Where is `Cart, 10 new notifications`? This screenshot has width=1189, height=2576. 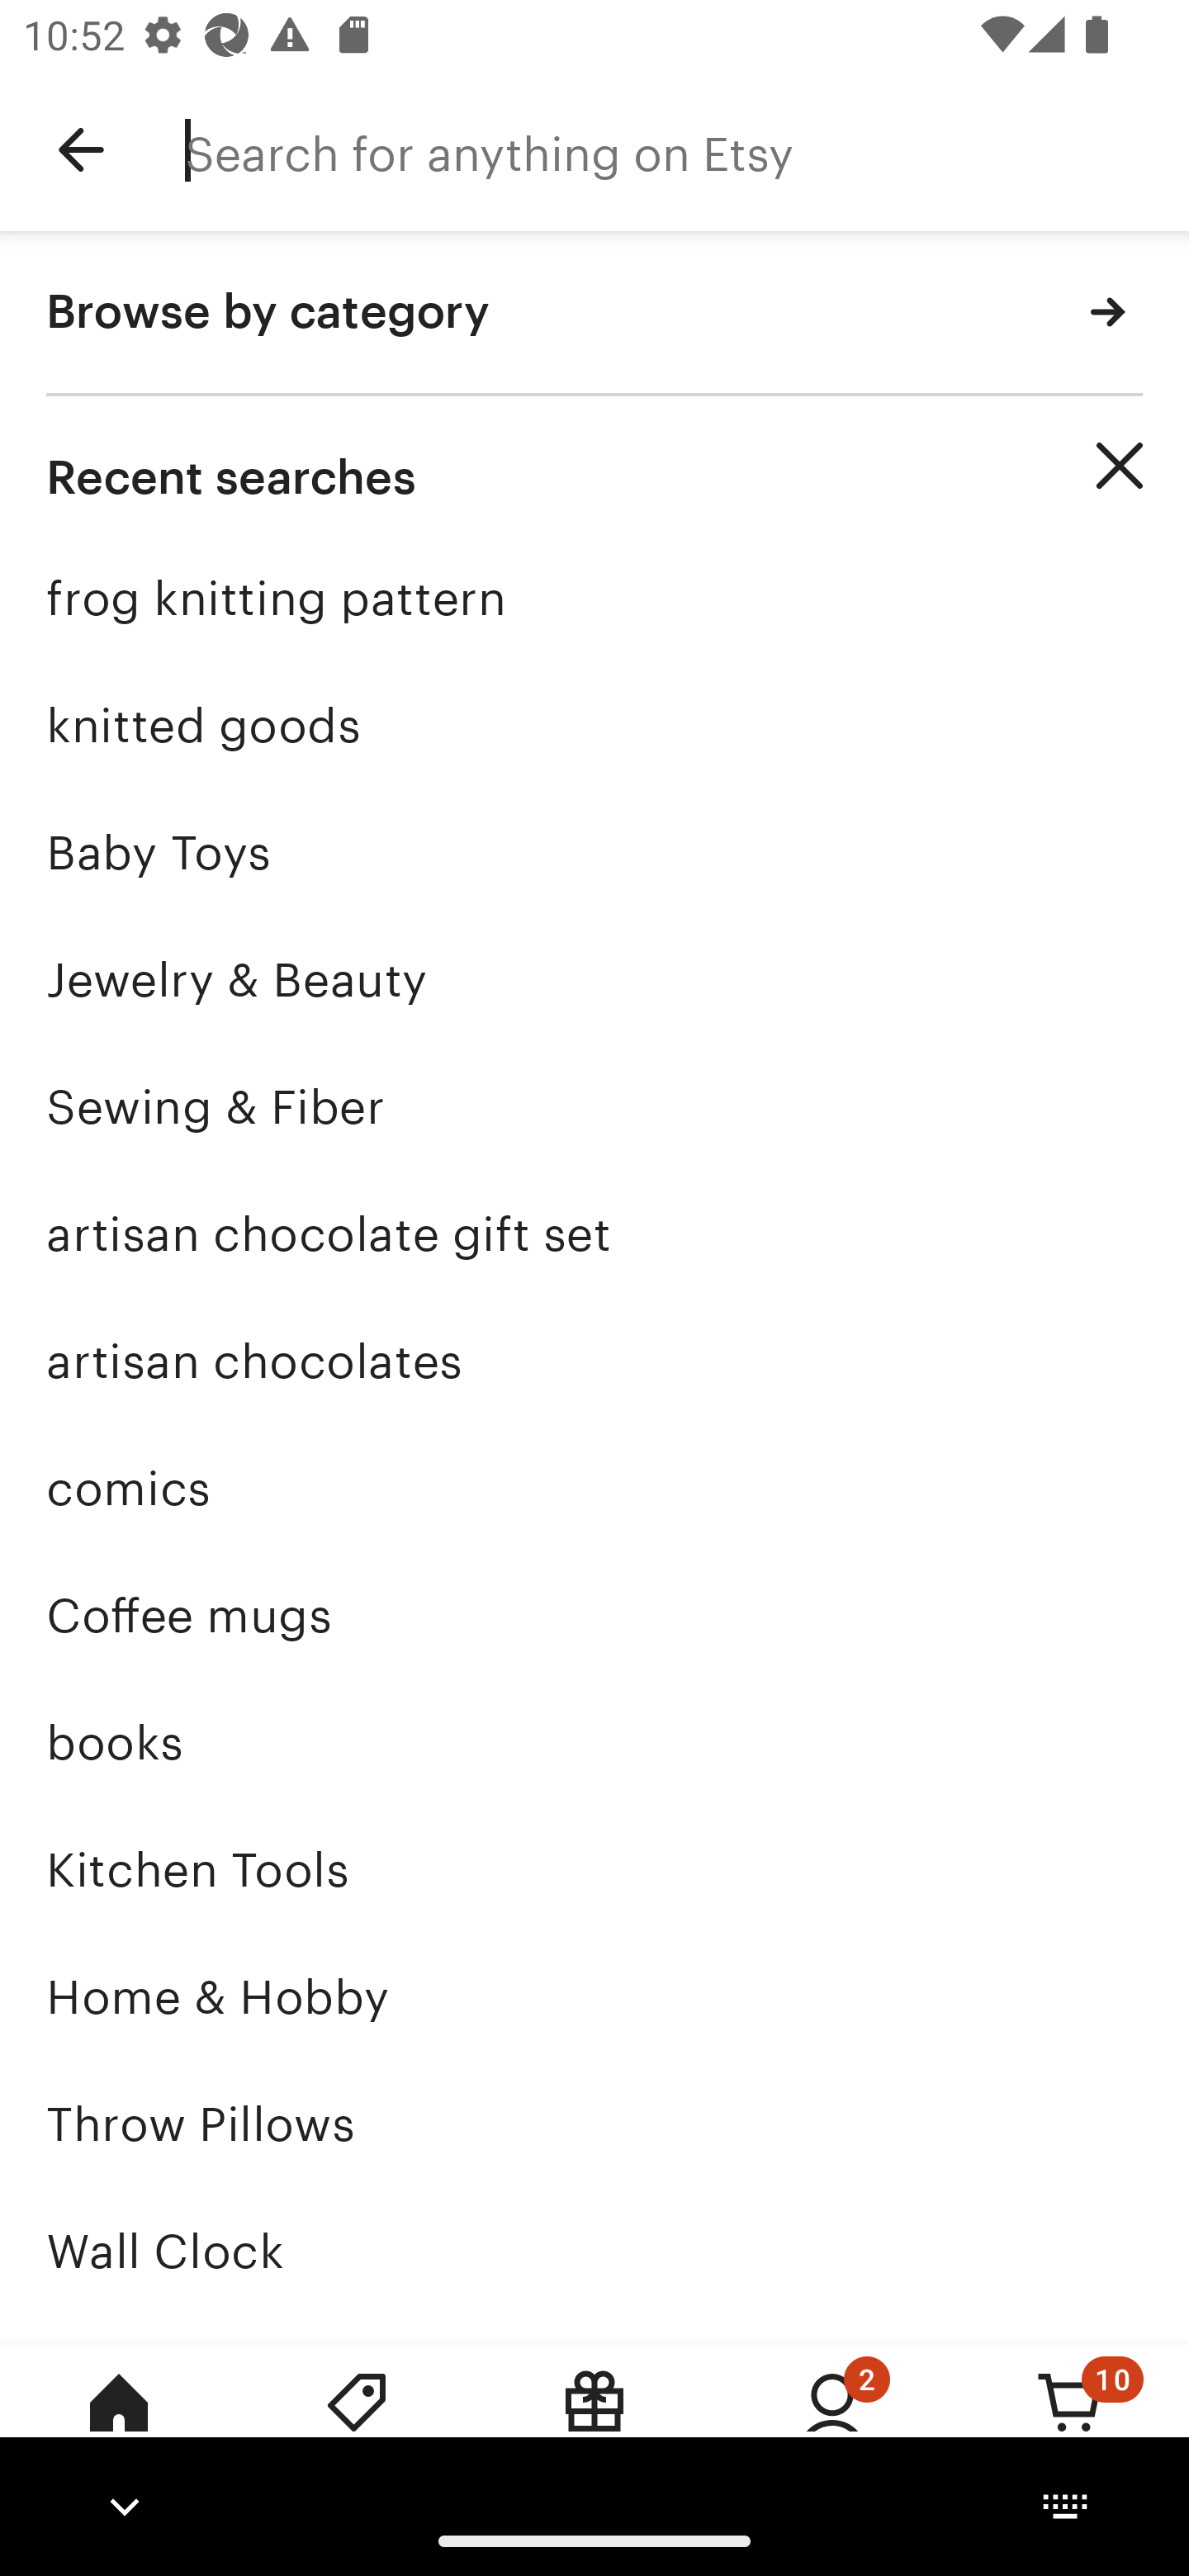
Cart, 10 new notifications is located at coordinates (1070, 2425).